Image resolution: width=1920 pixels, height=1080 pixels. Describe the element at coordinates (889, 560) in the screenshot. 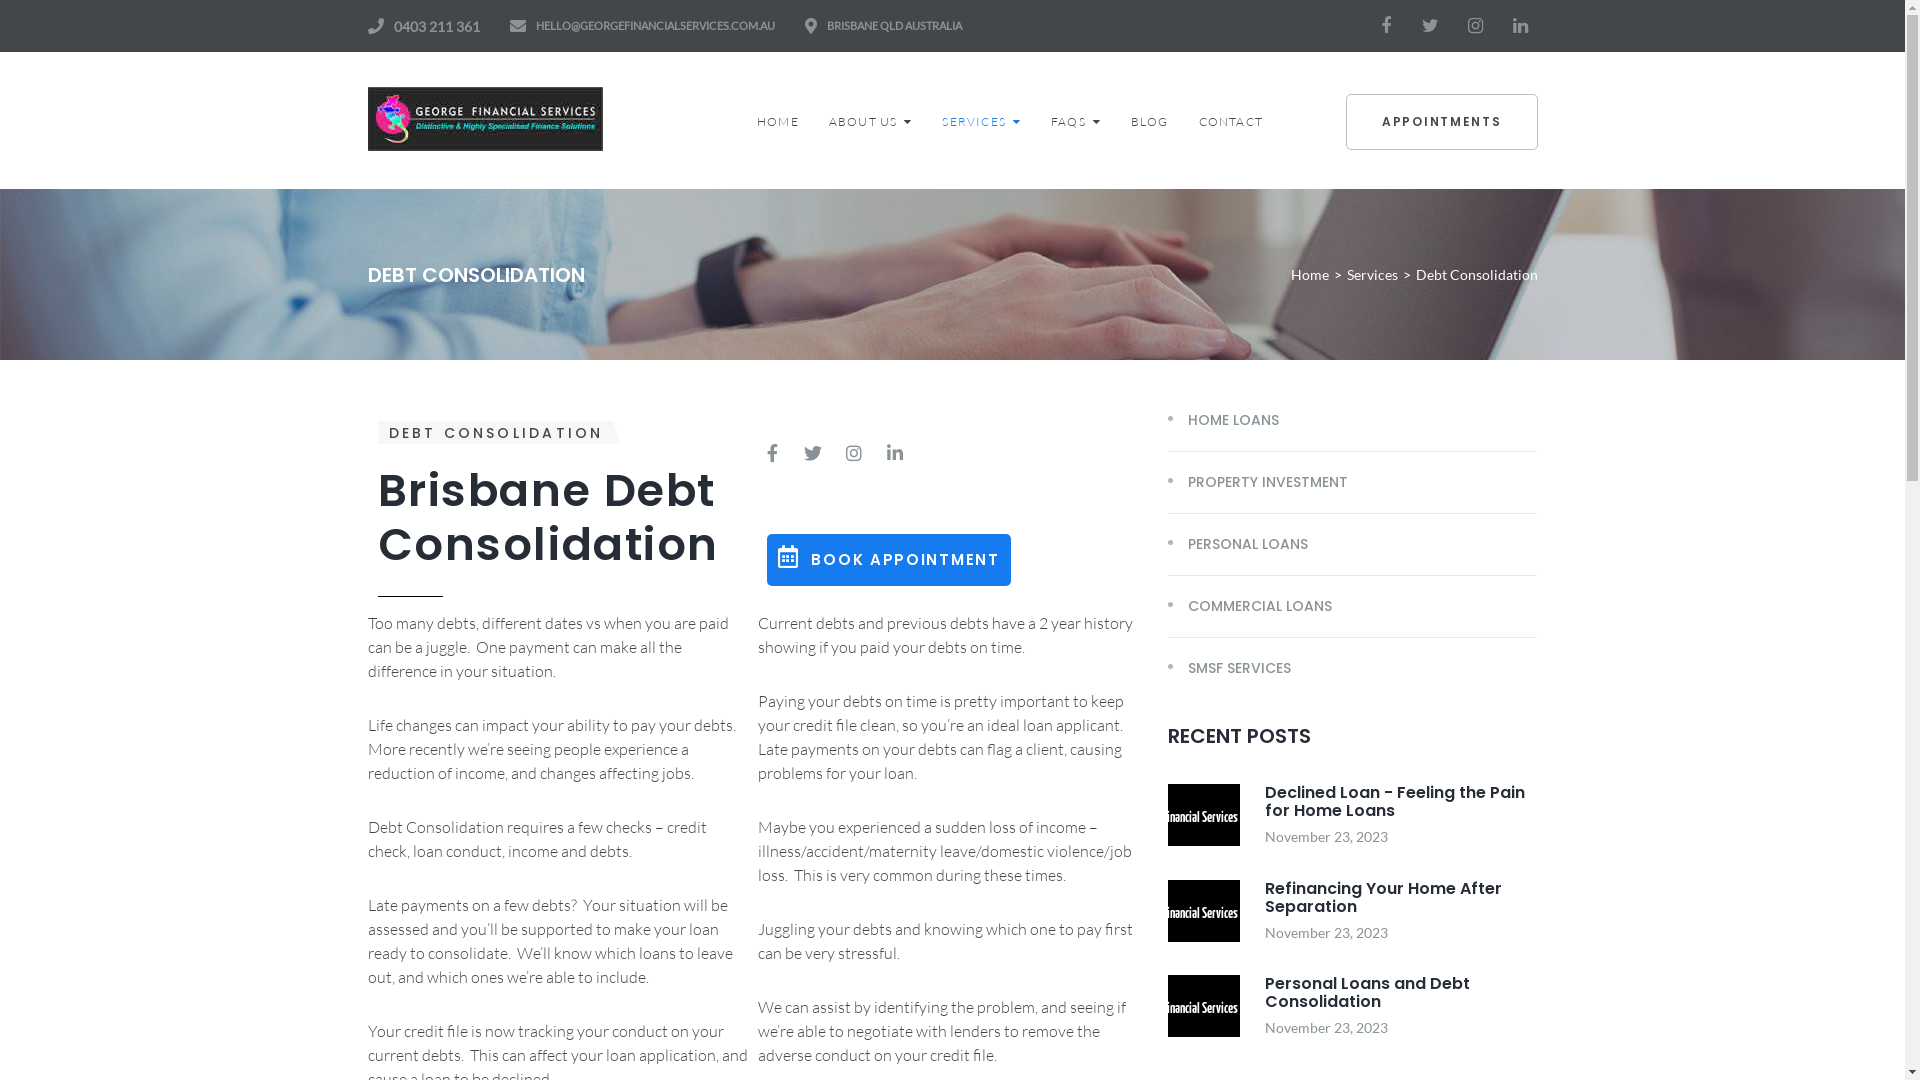

I see `BOOK APPOINTMENT` at that location.